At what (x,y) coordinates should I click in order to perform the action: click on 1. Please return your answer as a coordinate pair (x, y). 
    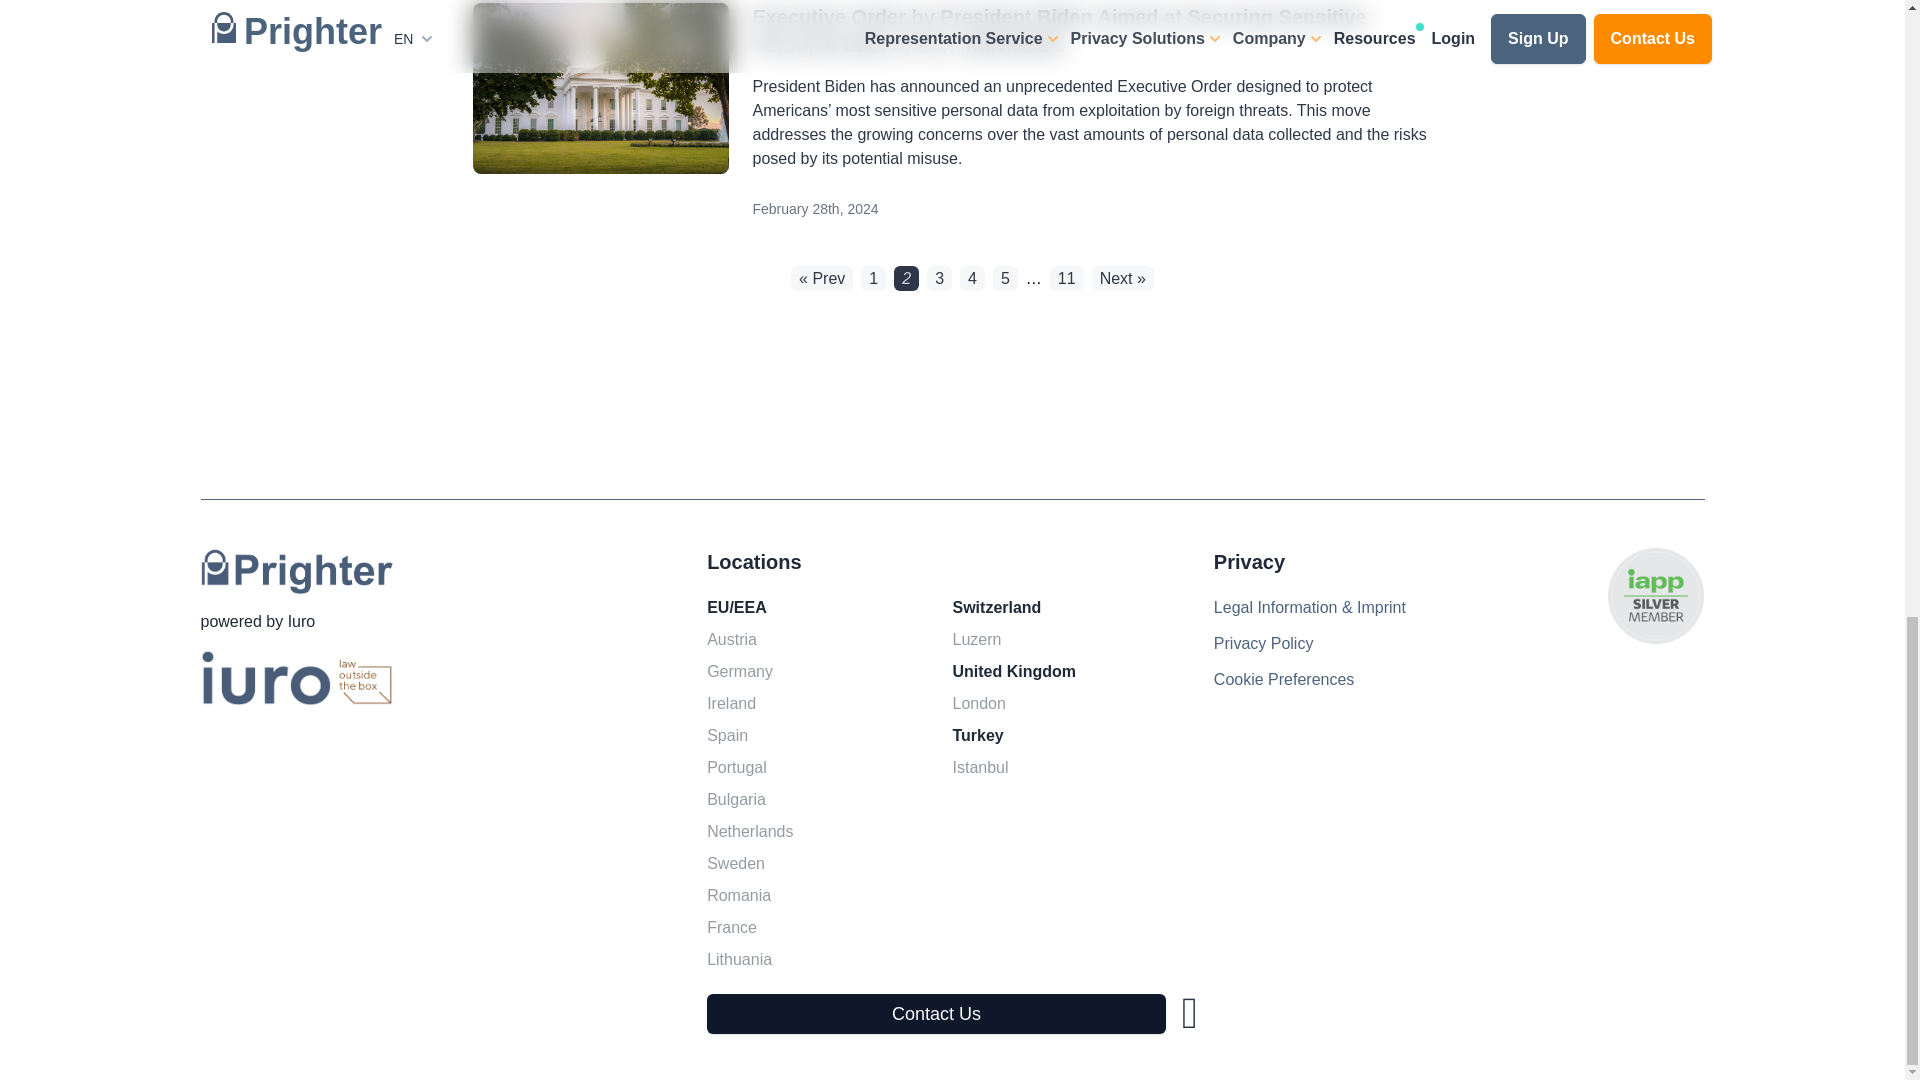
    Looking at the image, I should click on (872, 278).